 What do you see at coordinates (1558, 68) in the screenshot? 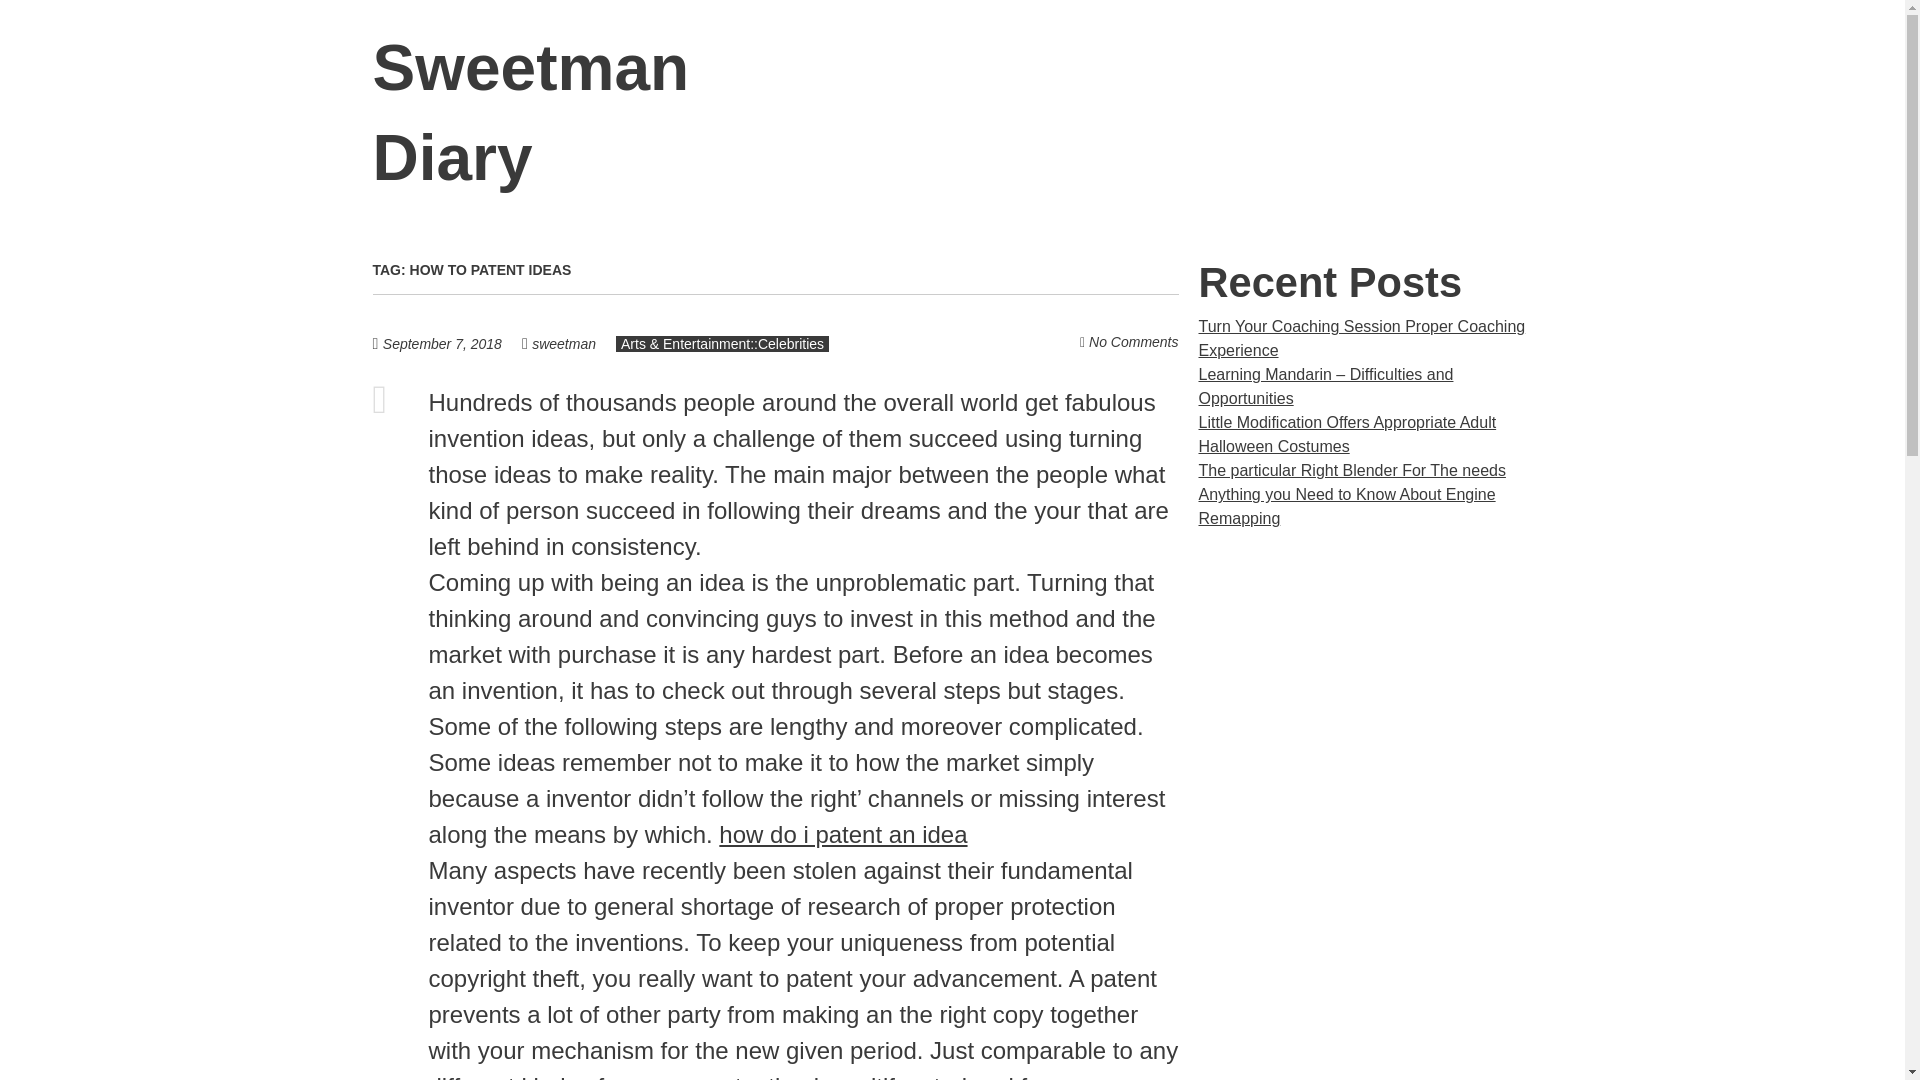
I see `Skip to content` at bounding box center [1558, 68].